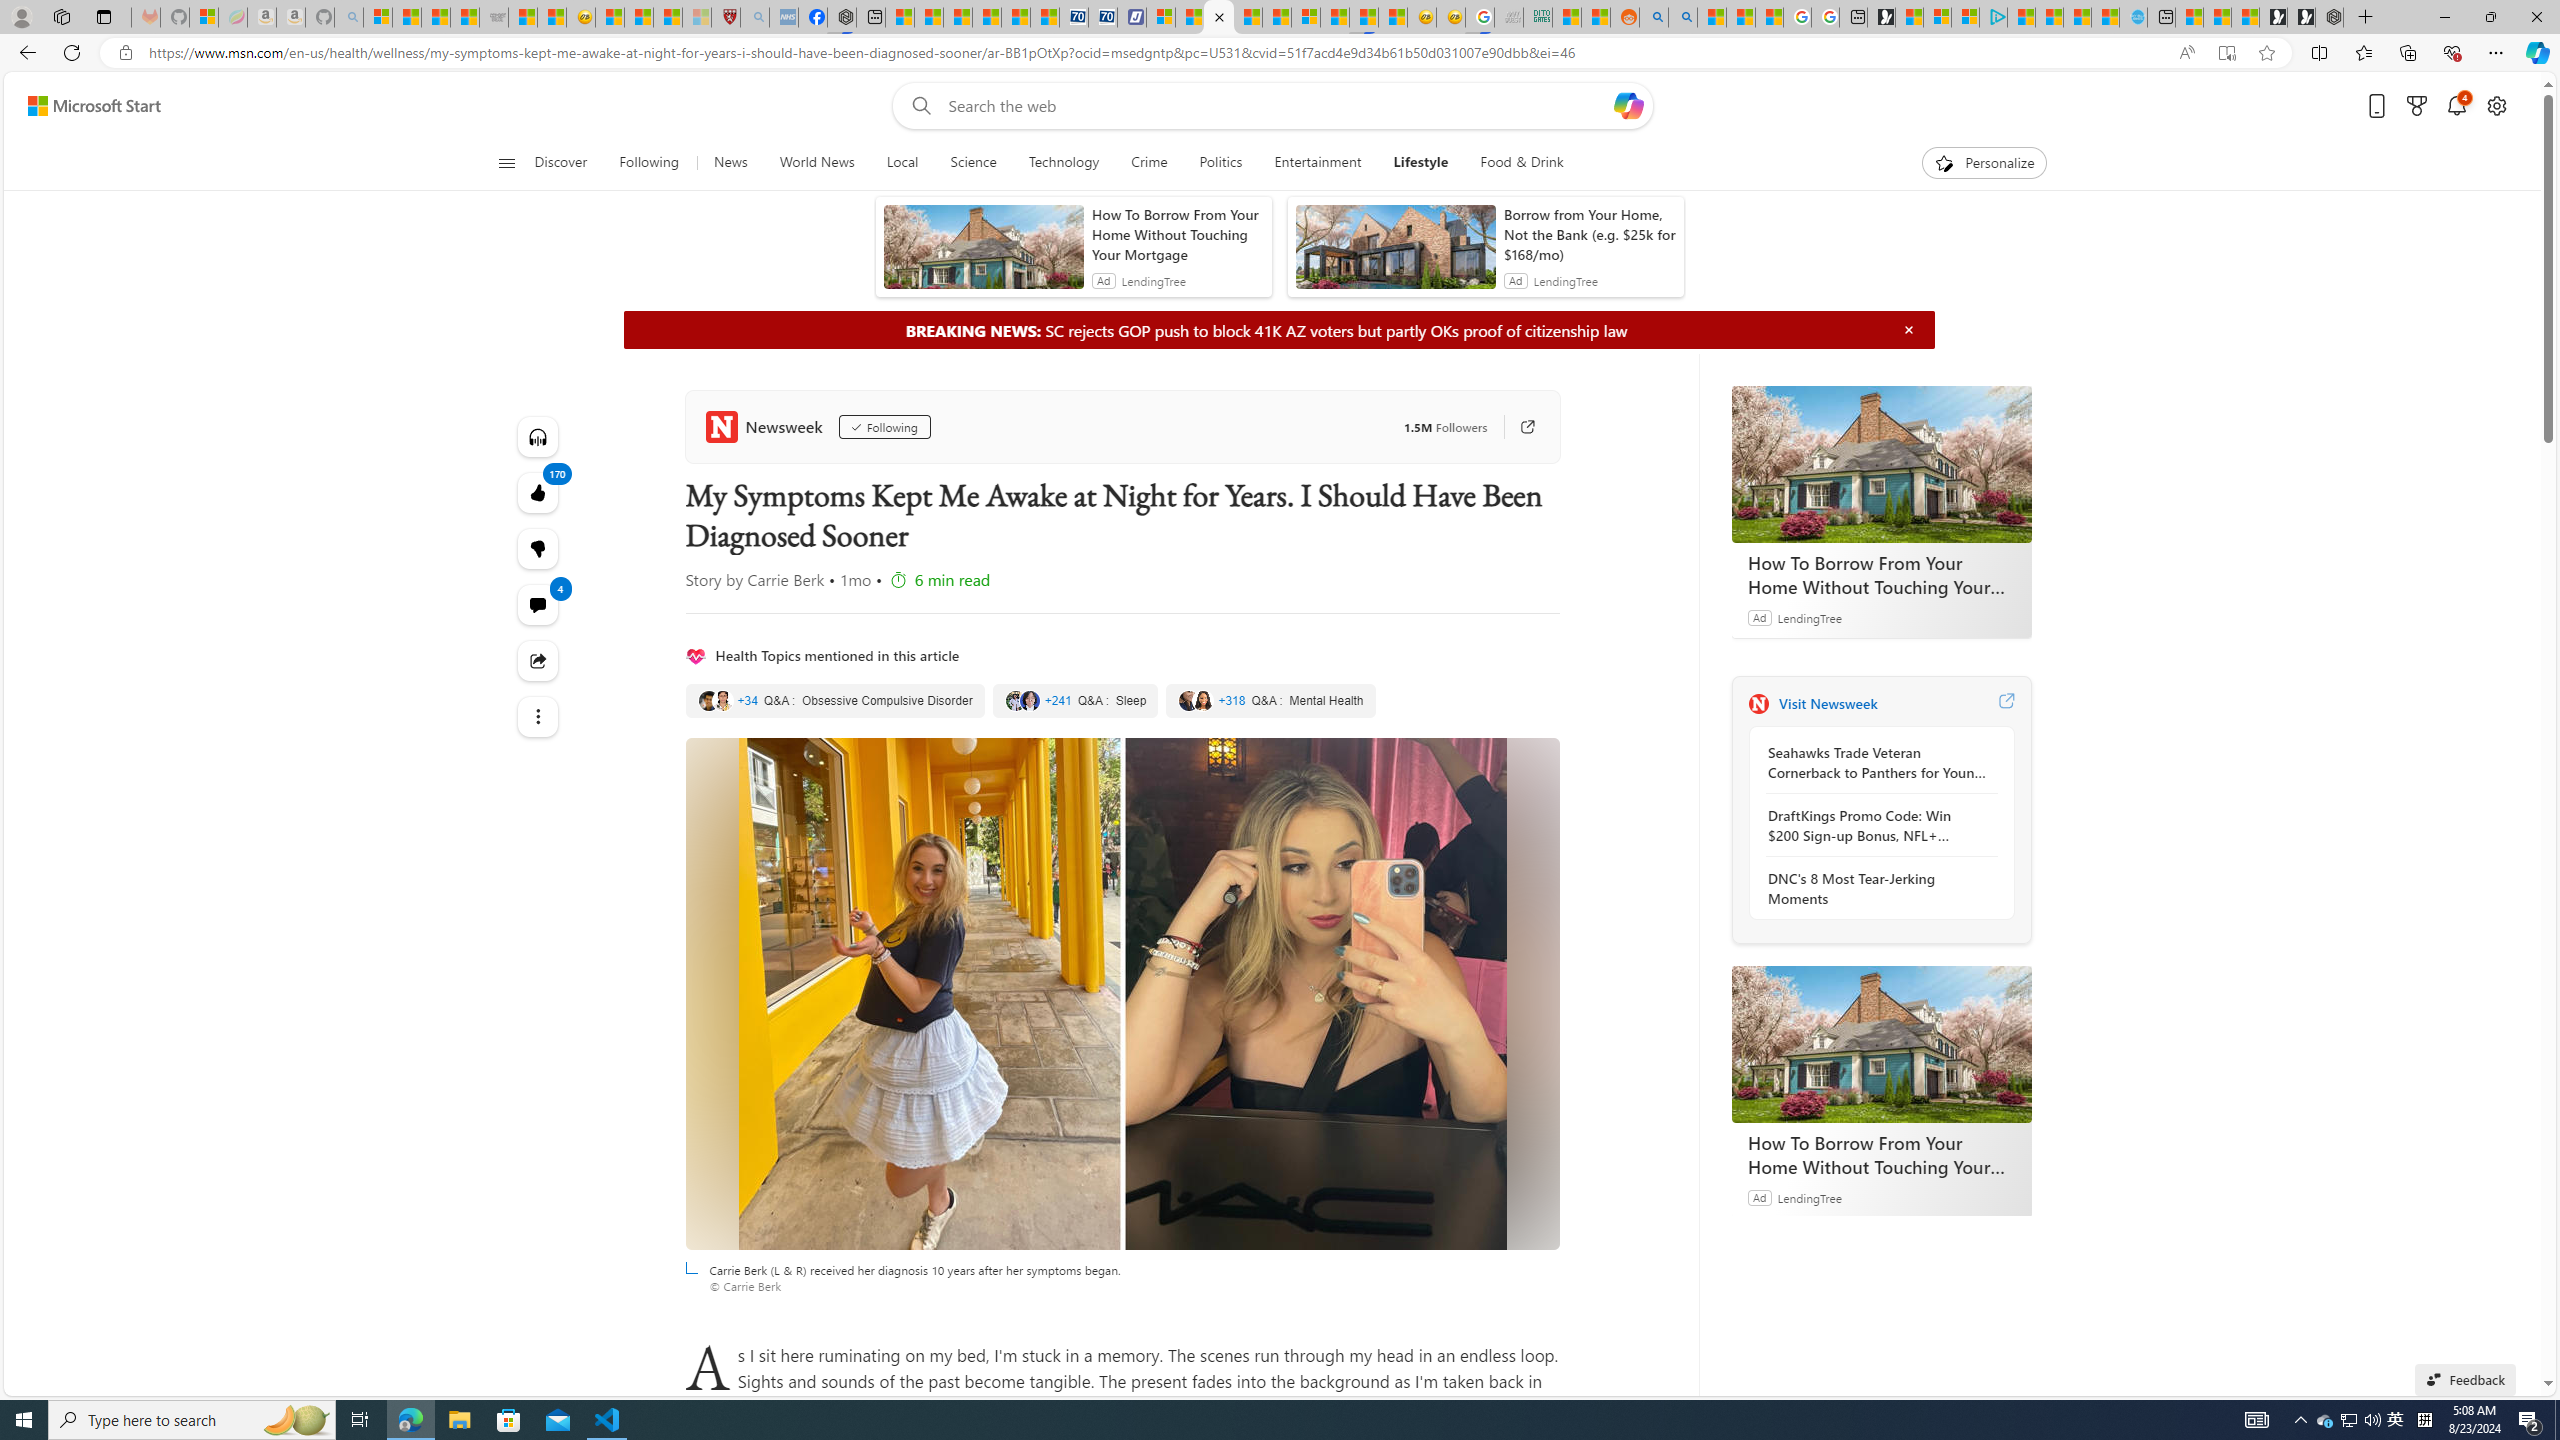  I want to click on 170, so click(538, 549).